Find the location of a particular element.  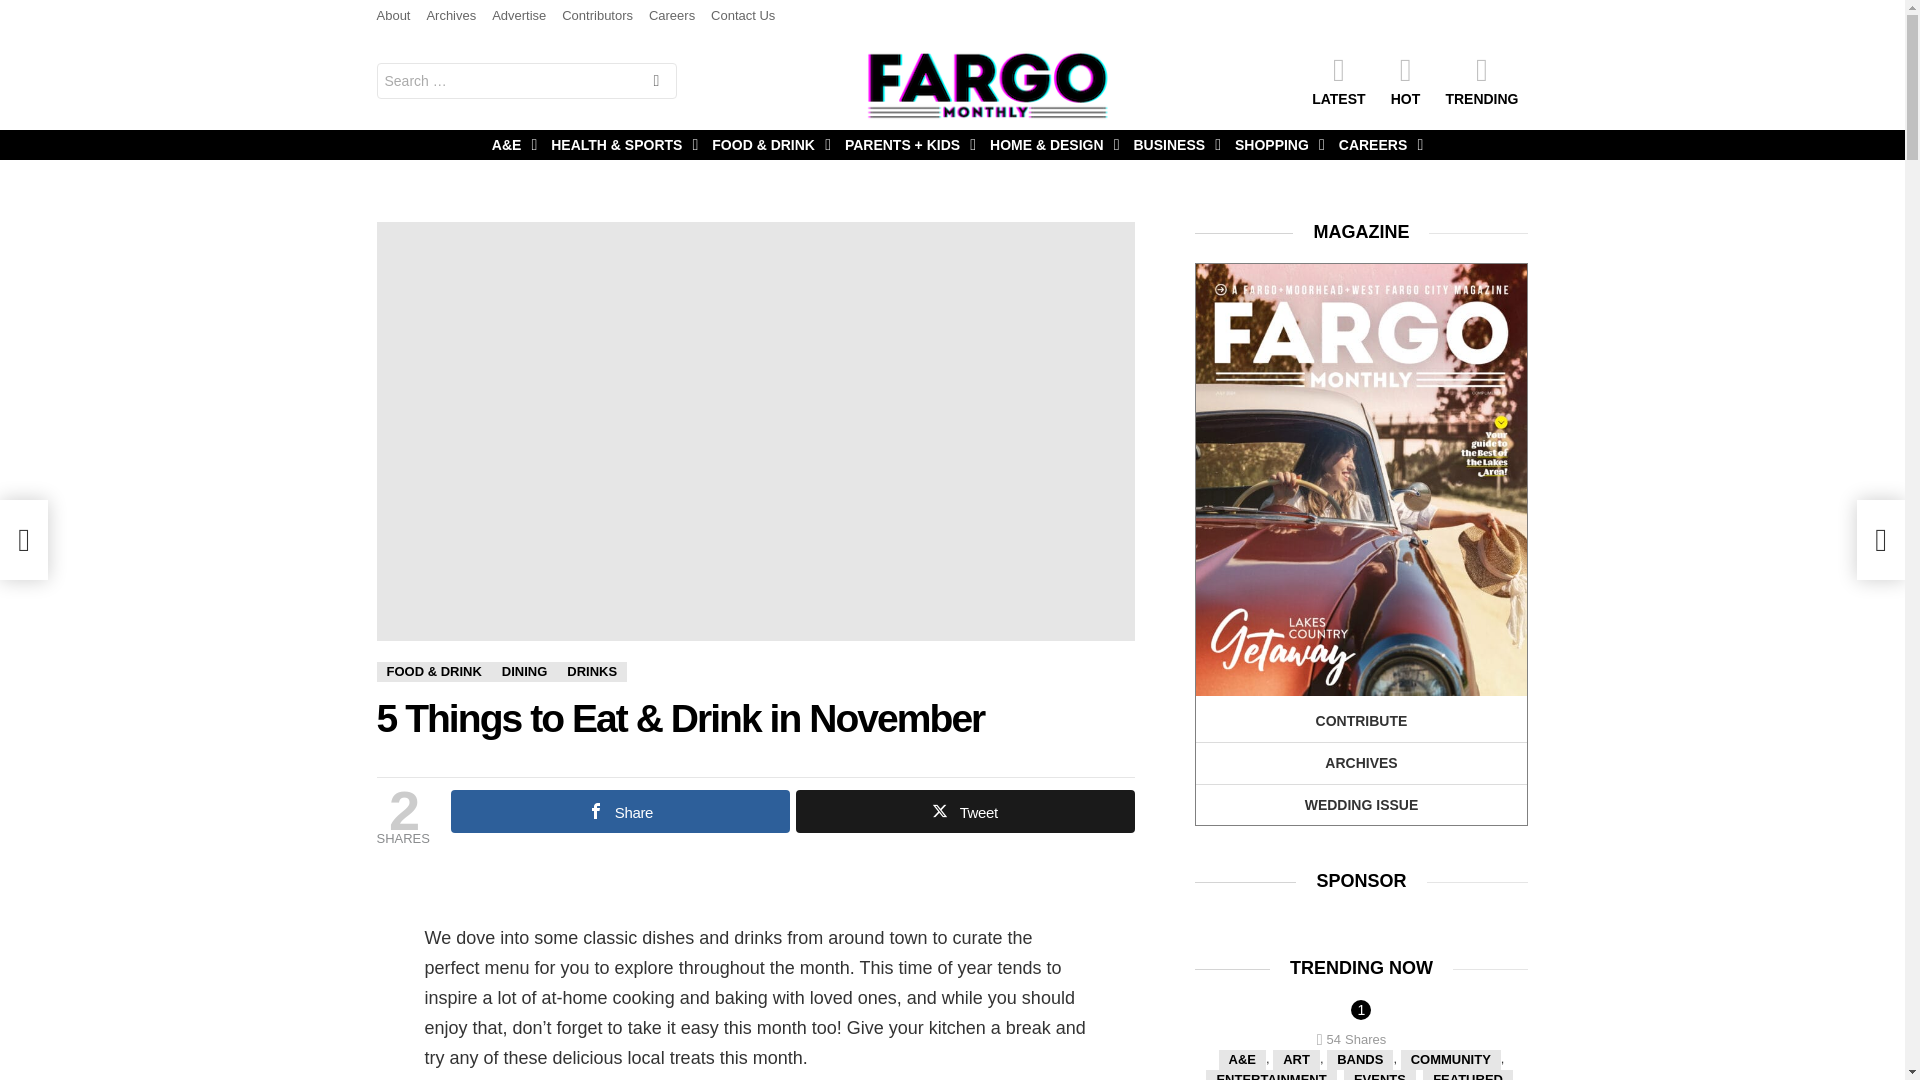

Contact Us is located at coordinates (742, 16).